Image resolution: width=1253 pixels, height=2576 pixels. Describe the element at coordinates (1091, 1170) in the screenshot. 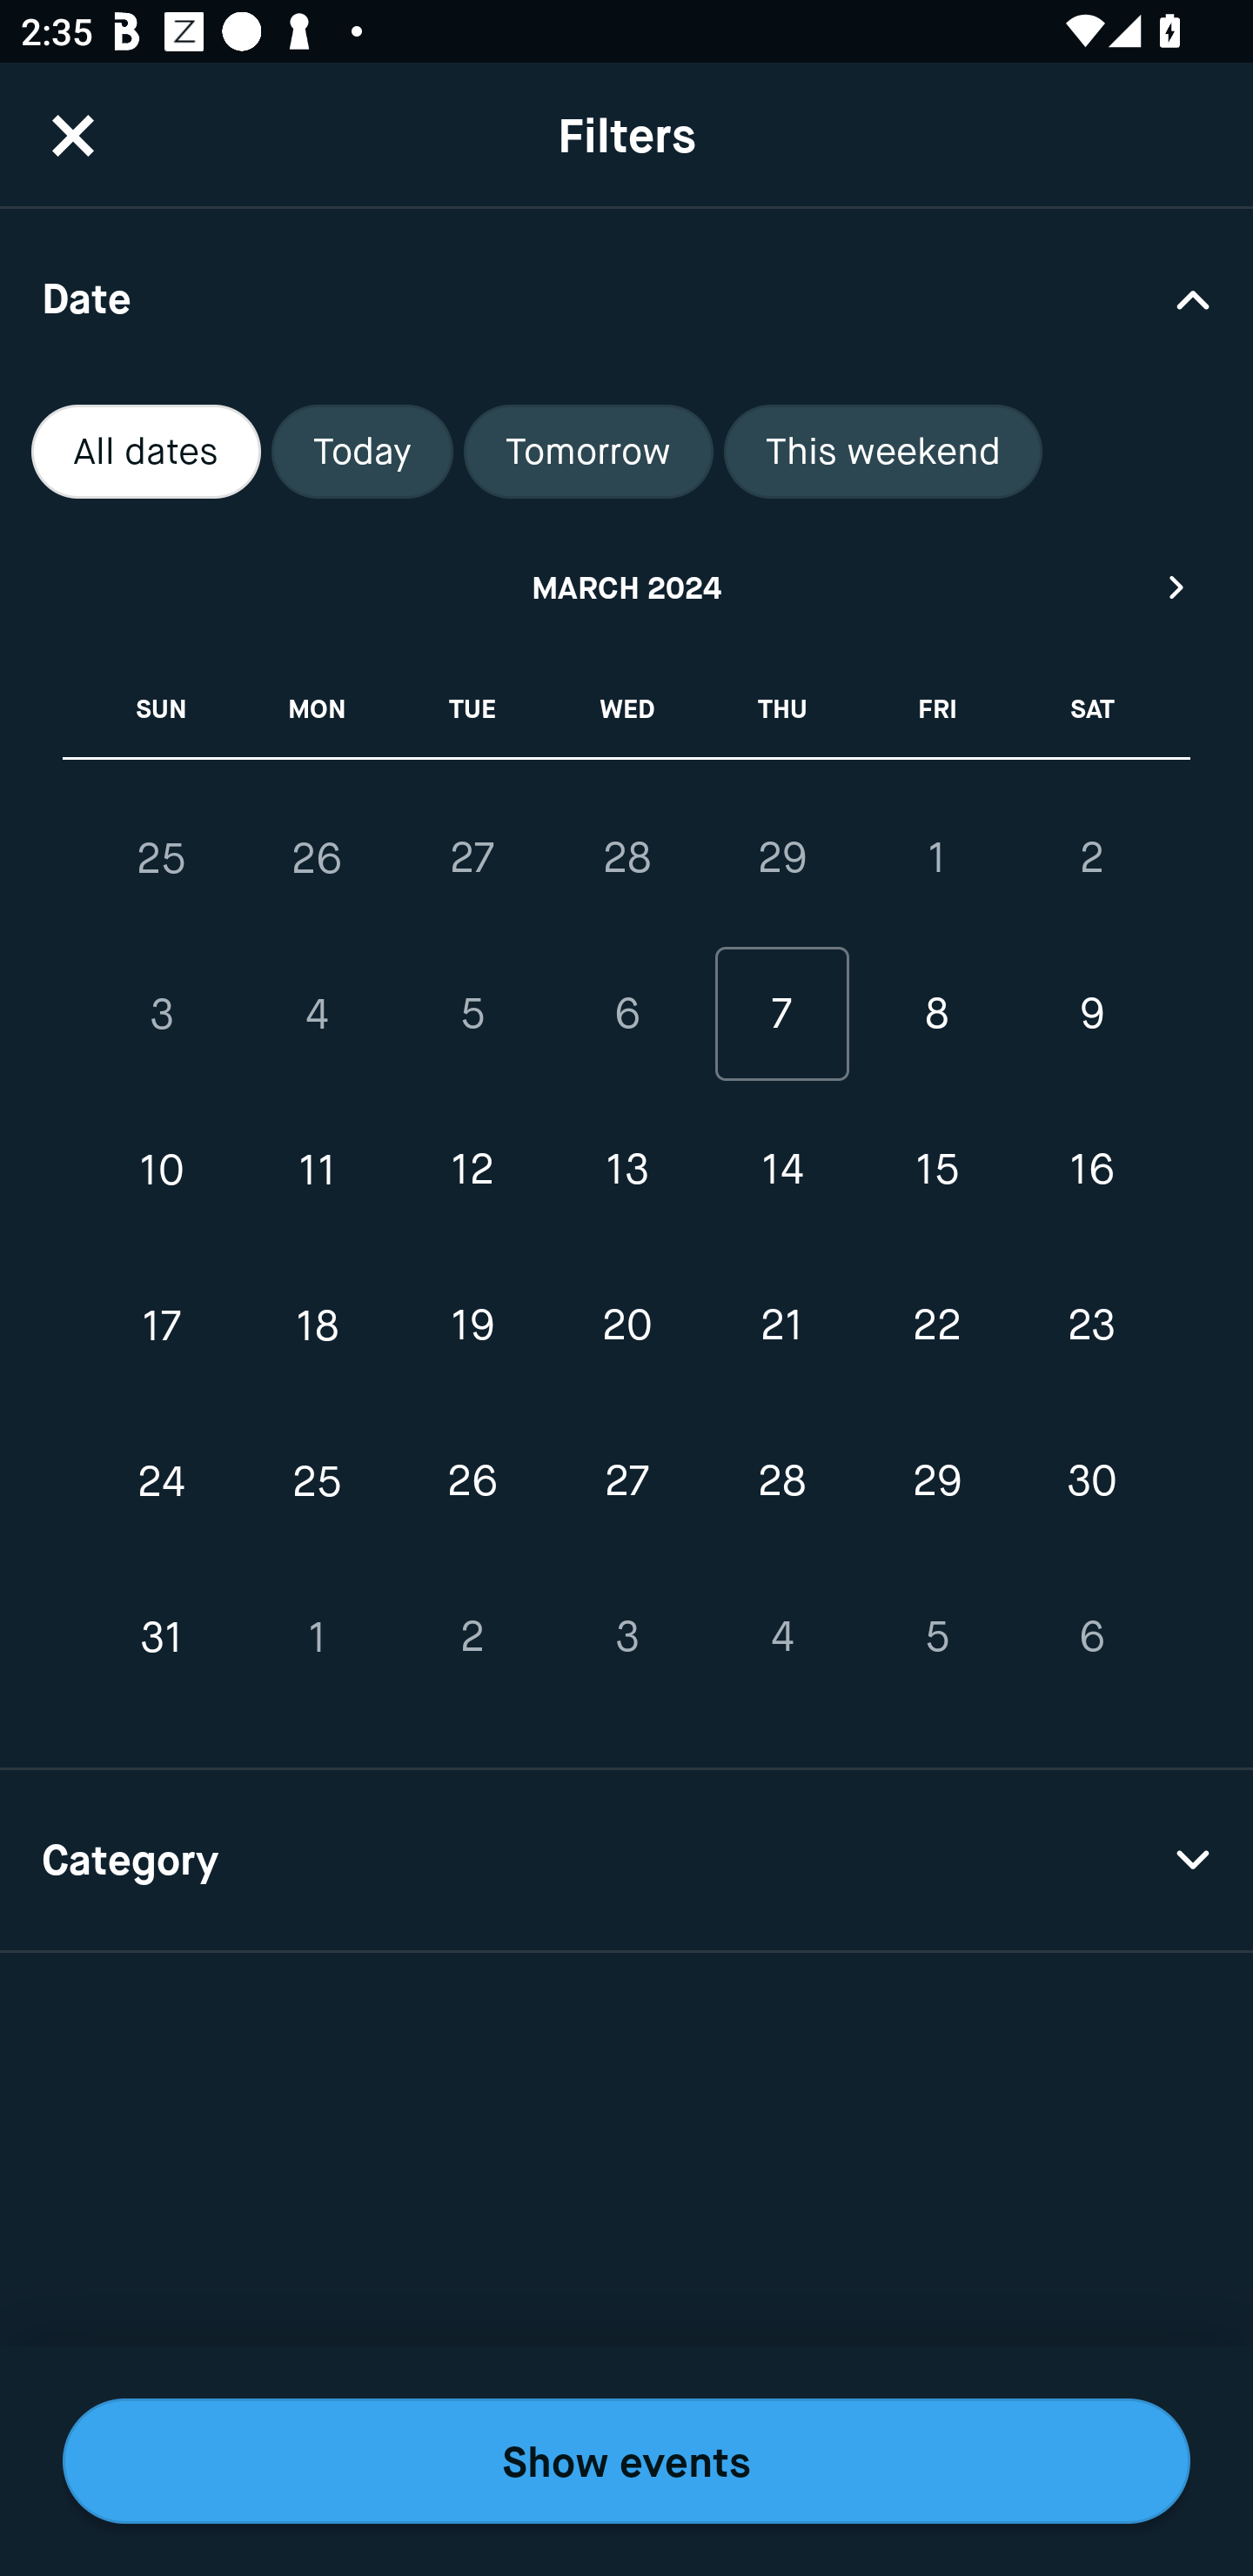

I see `16` at that location.